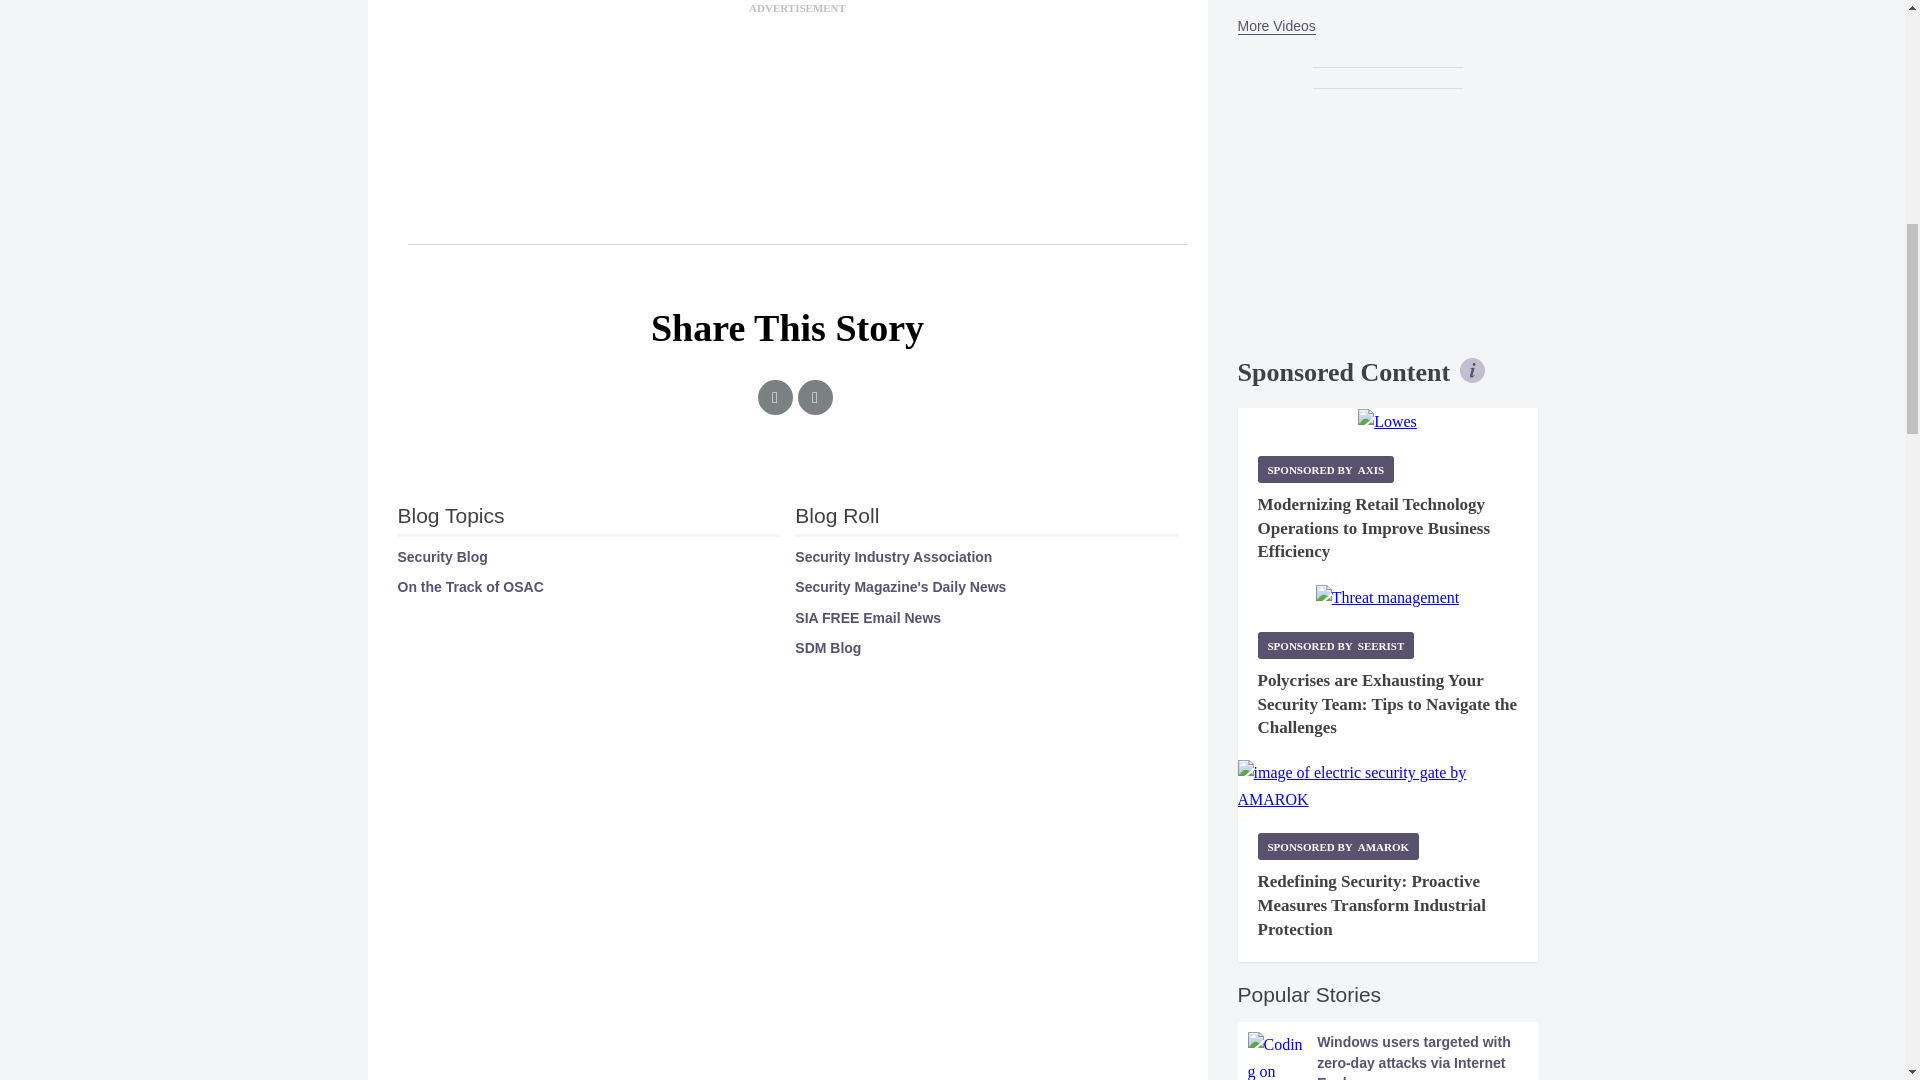 The height and width of the screenshot is (1080, 1920). What do you see at coordinates (827, 648) in the screenshot?
I see `SDM Blog` at bounding box center [827, 648].